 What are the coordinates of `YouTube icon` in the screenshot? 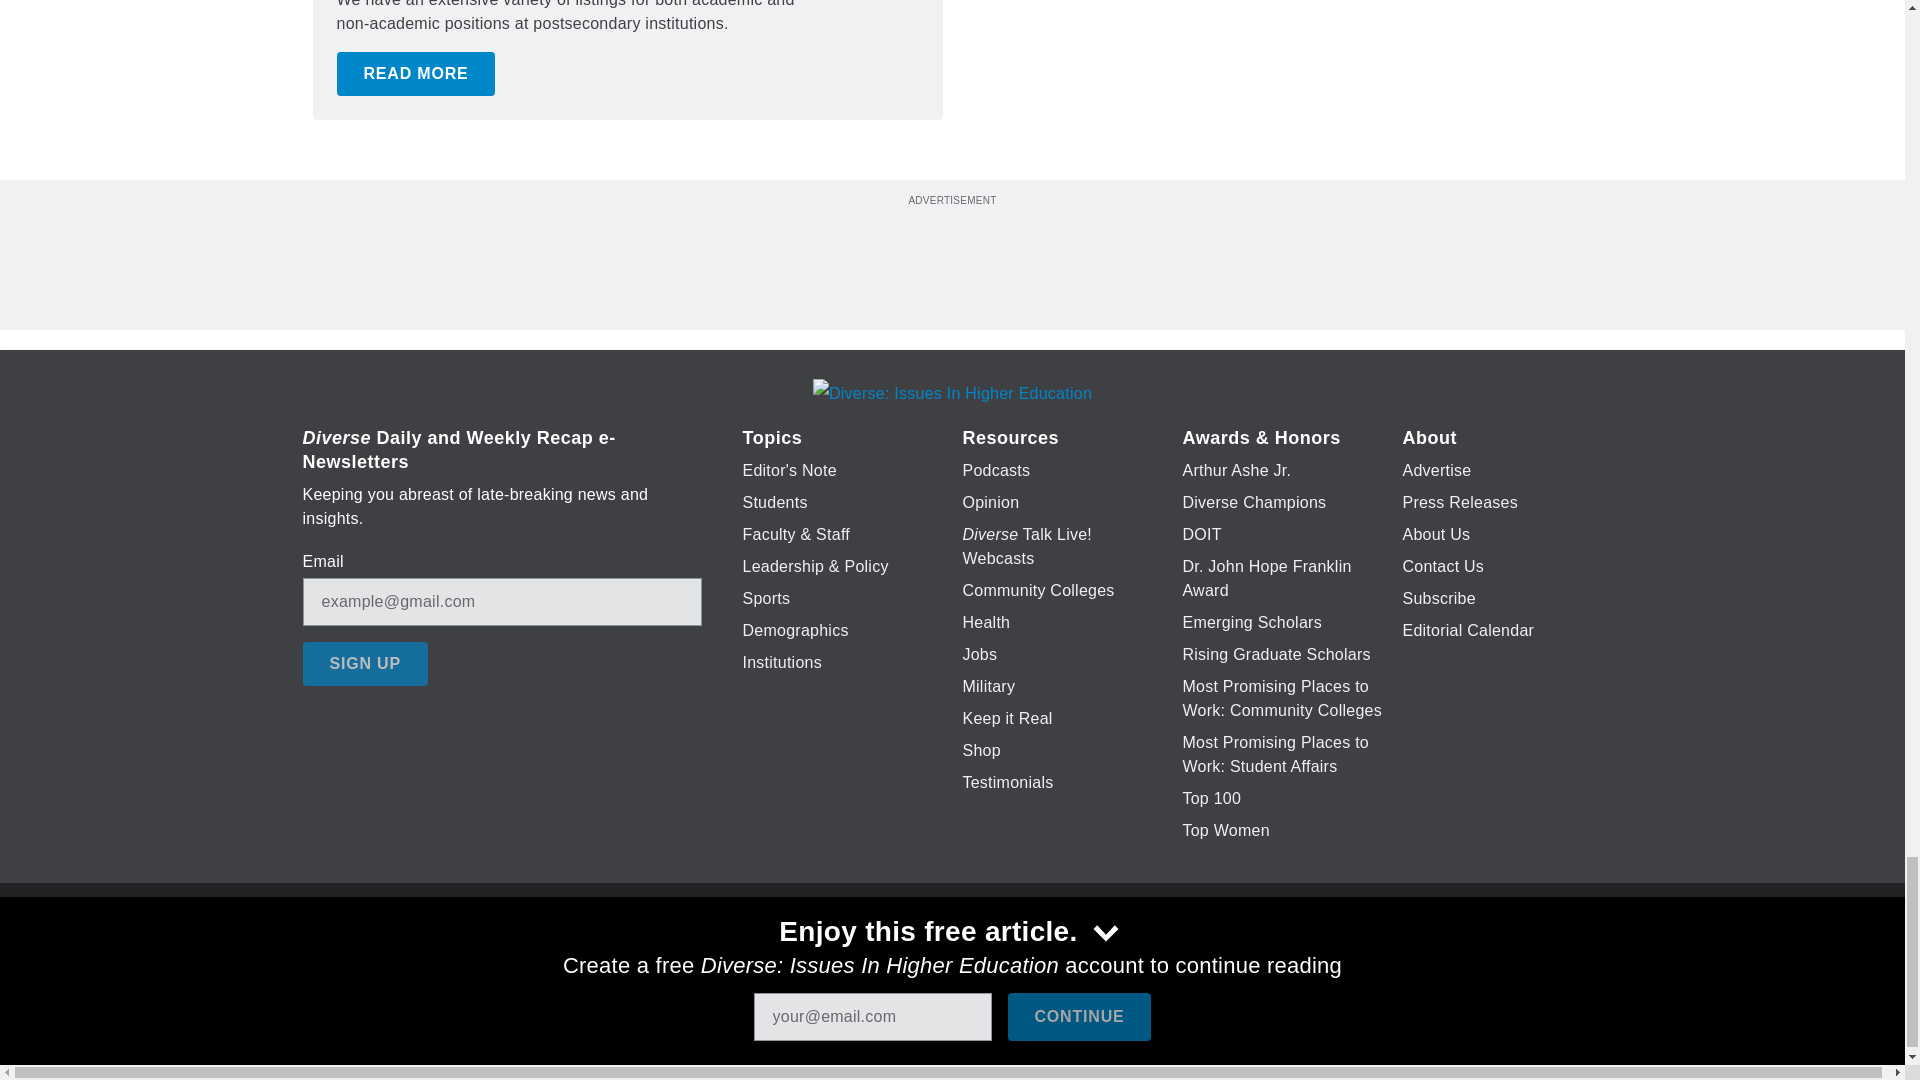 It's located at (999, 958).